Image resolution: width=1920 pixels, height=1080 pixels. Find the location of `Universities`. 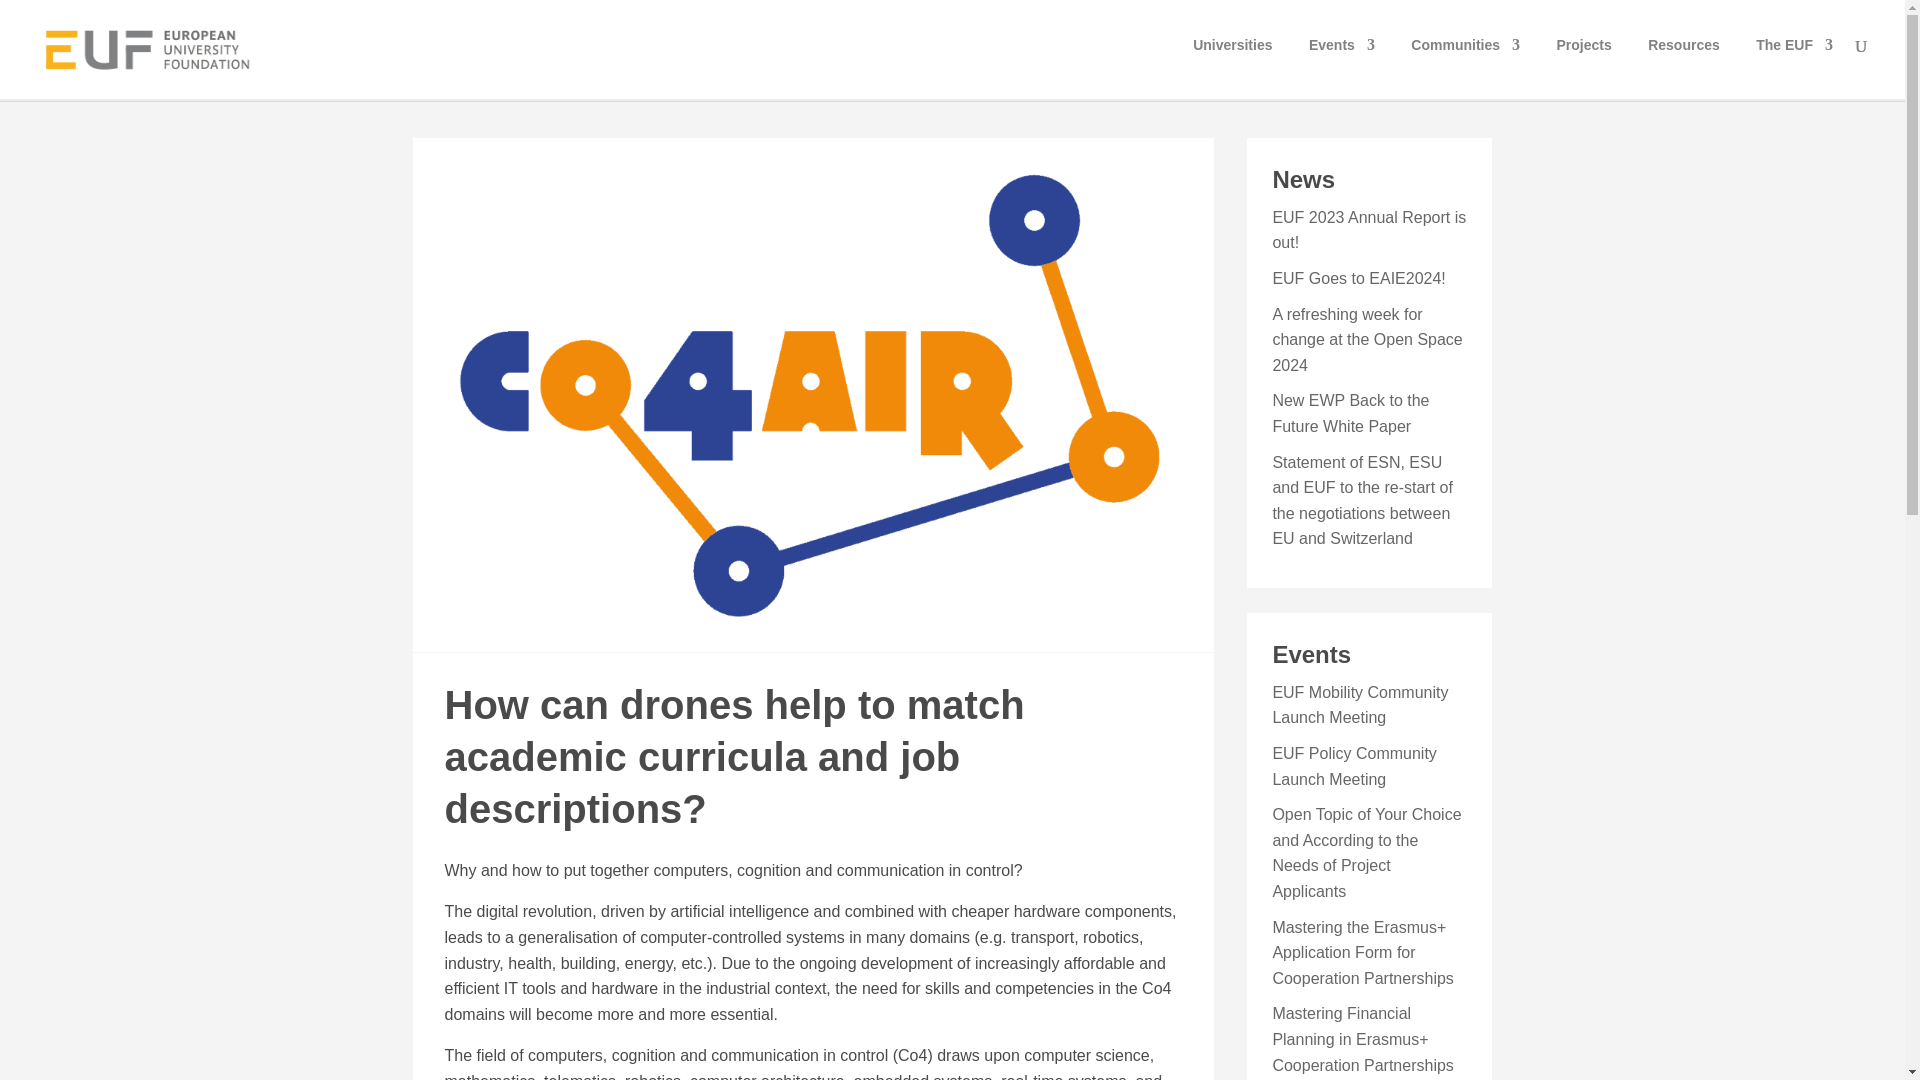

Universities is located at coordinates (1232, 63).